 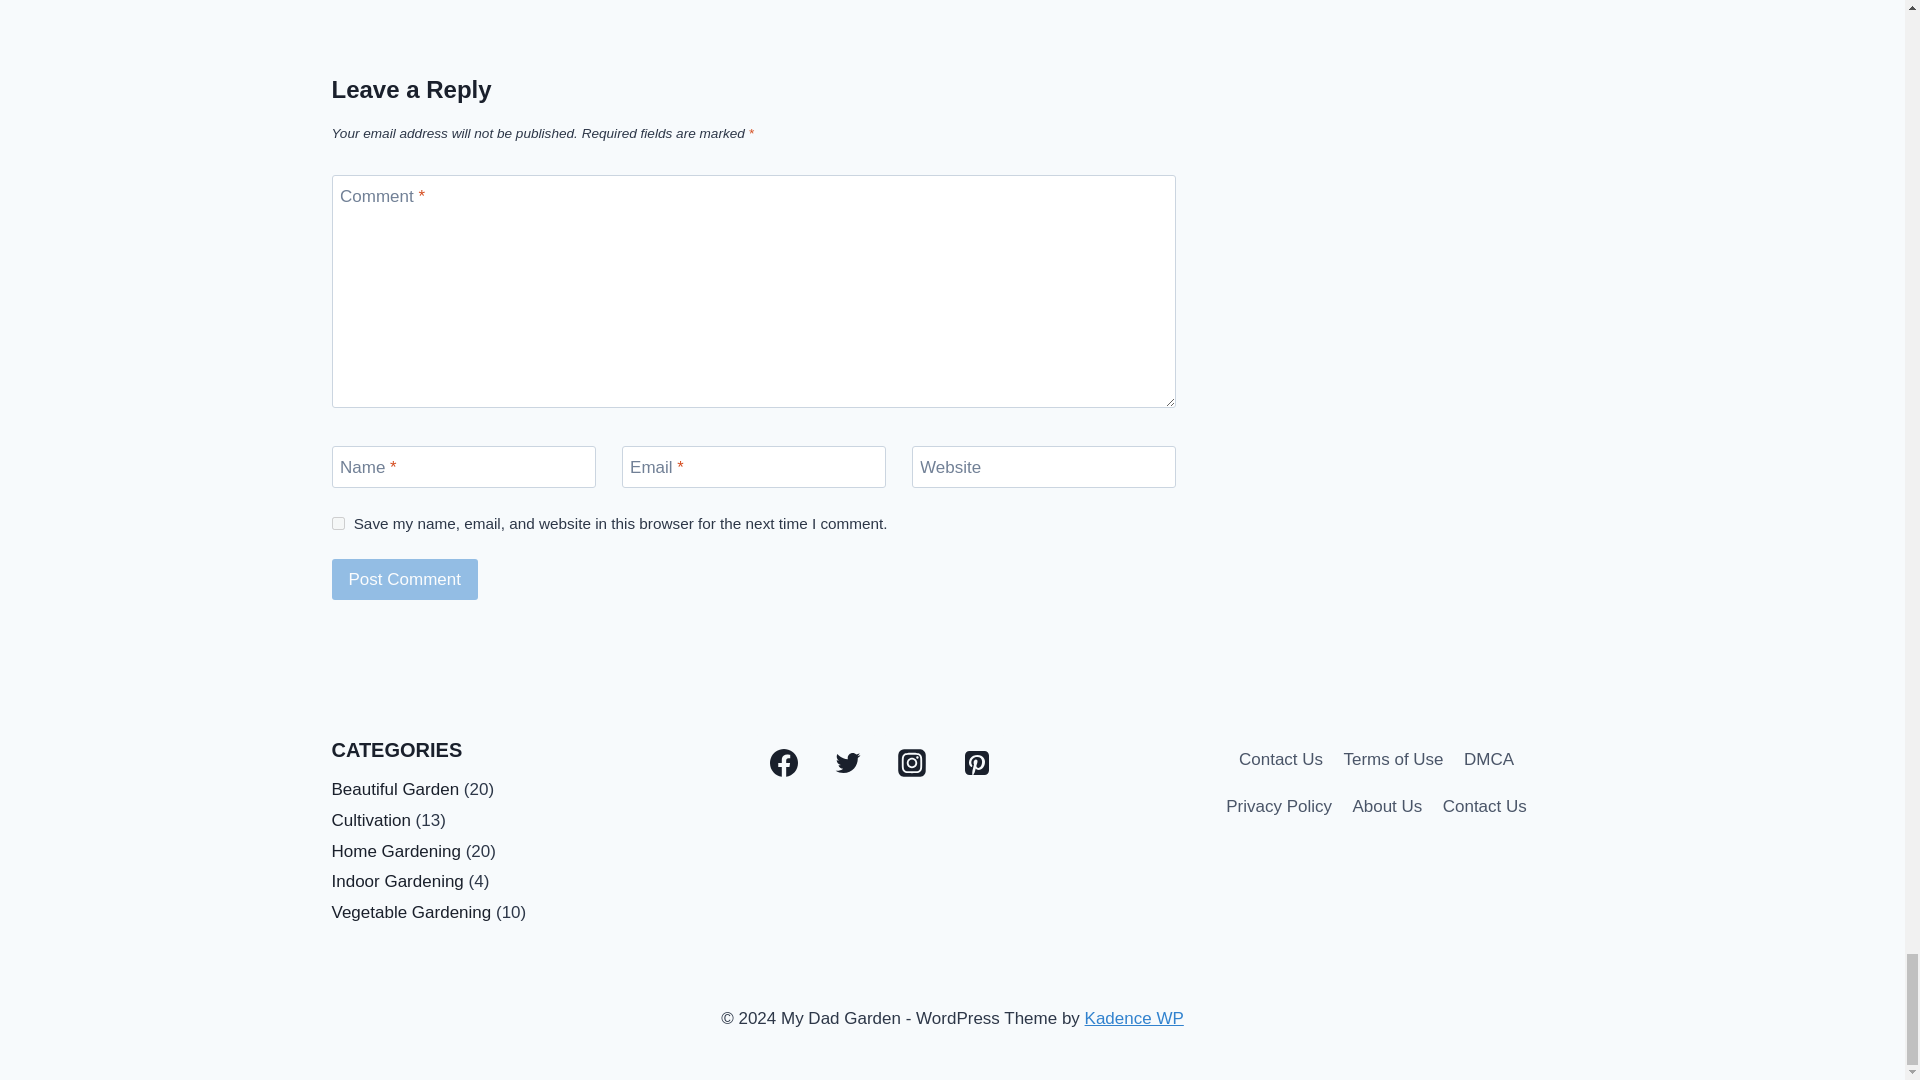 What do you see at coordinates (405, 580) in the screenshot?
I see `Post Comment` at bounding box center [405, 580].